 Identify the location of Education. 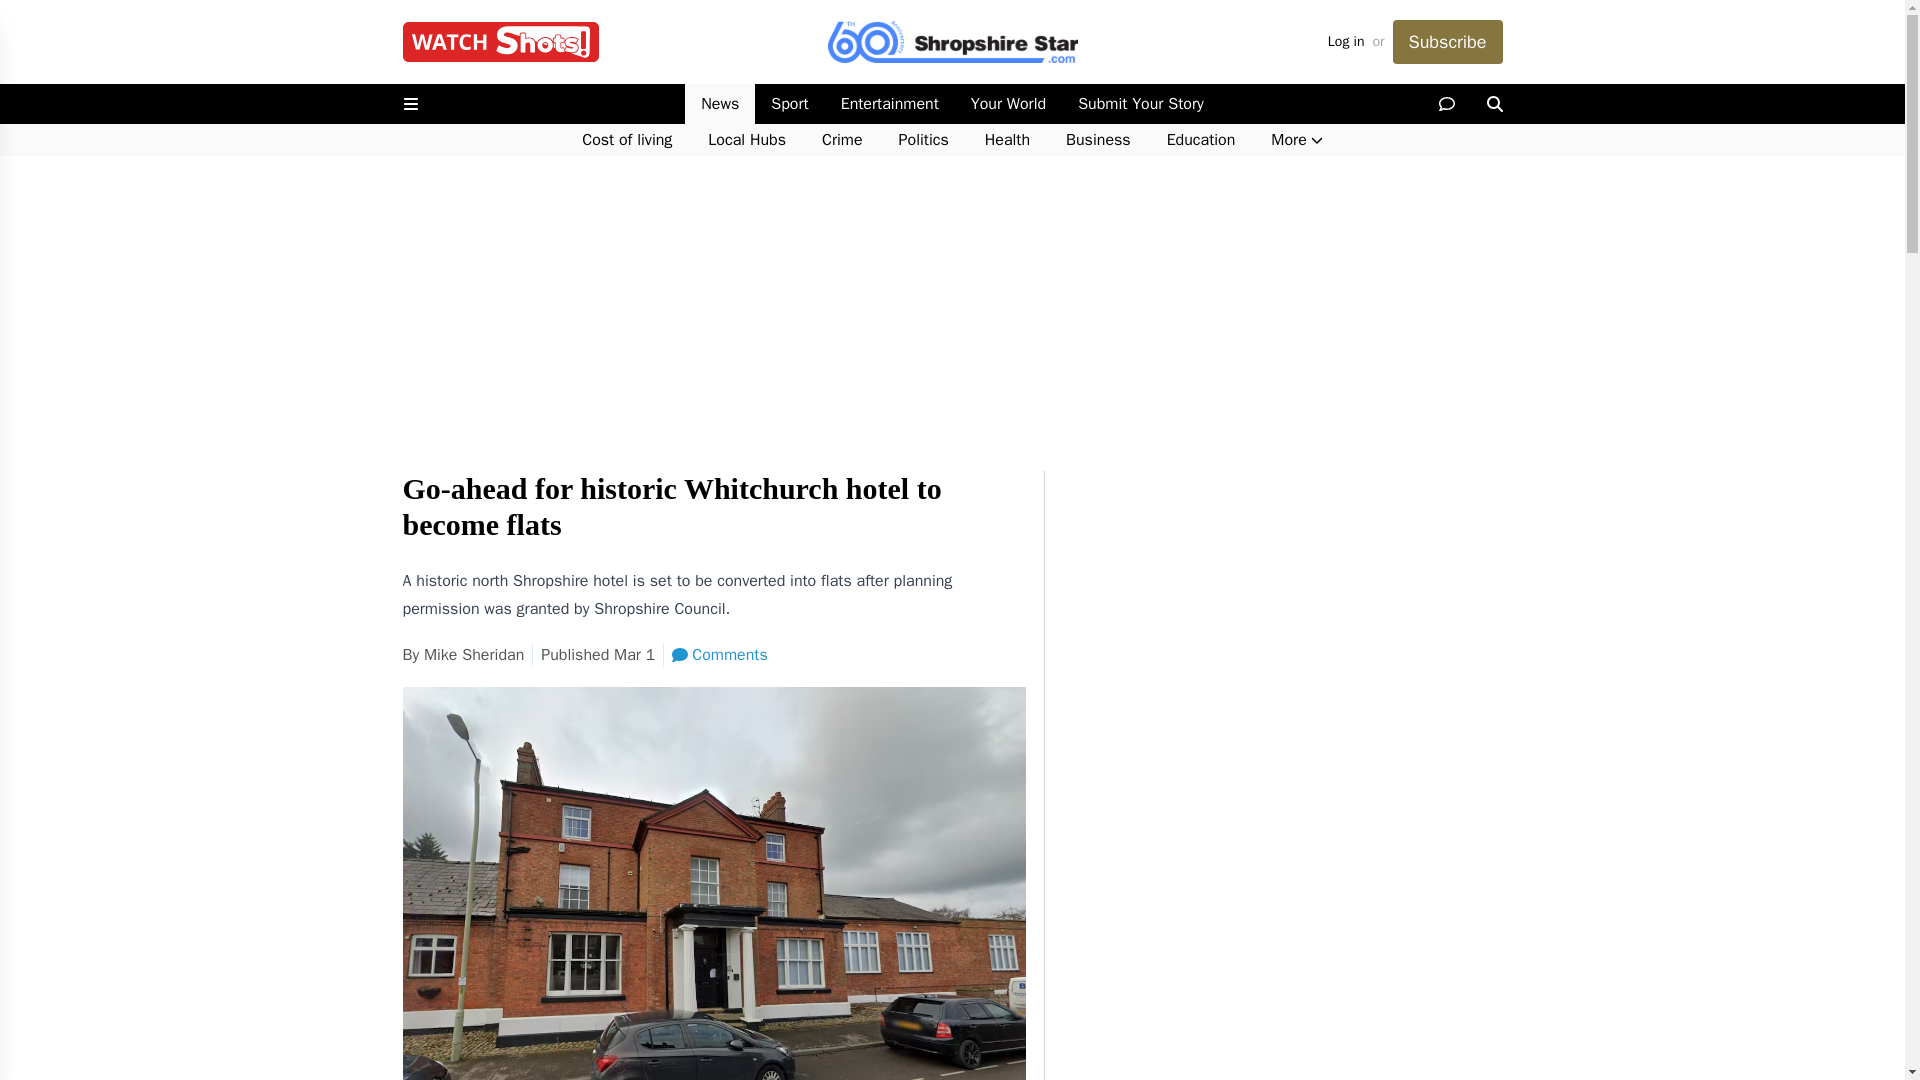
(1200, 140).